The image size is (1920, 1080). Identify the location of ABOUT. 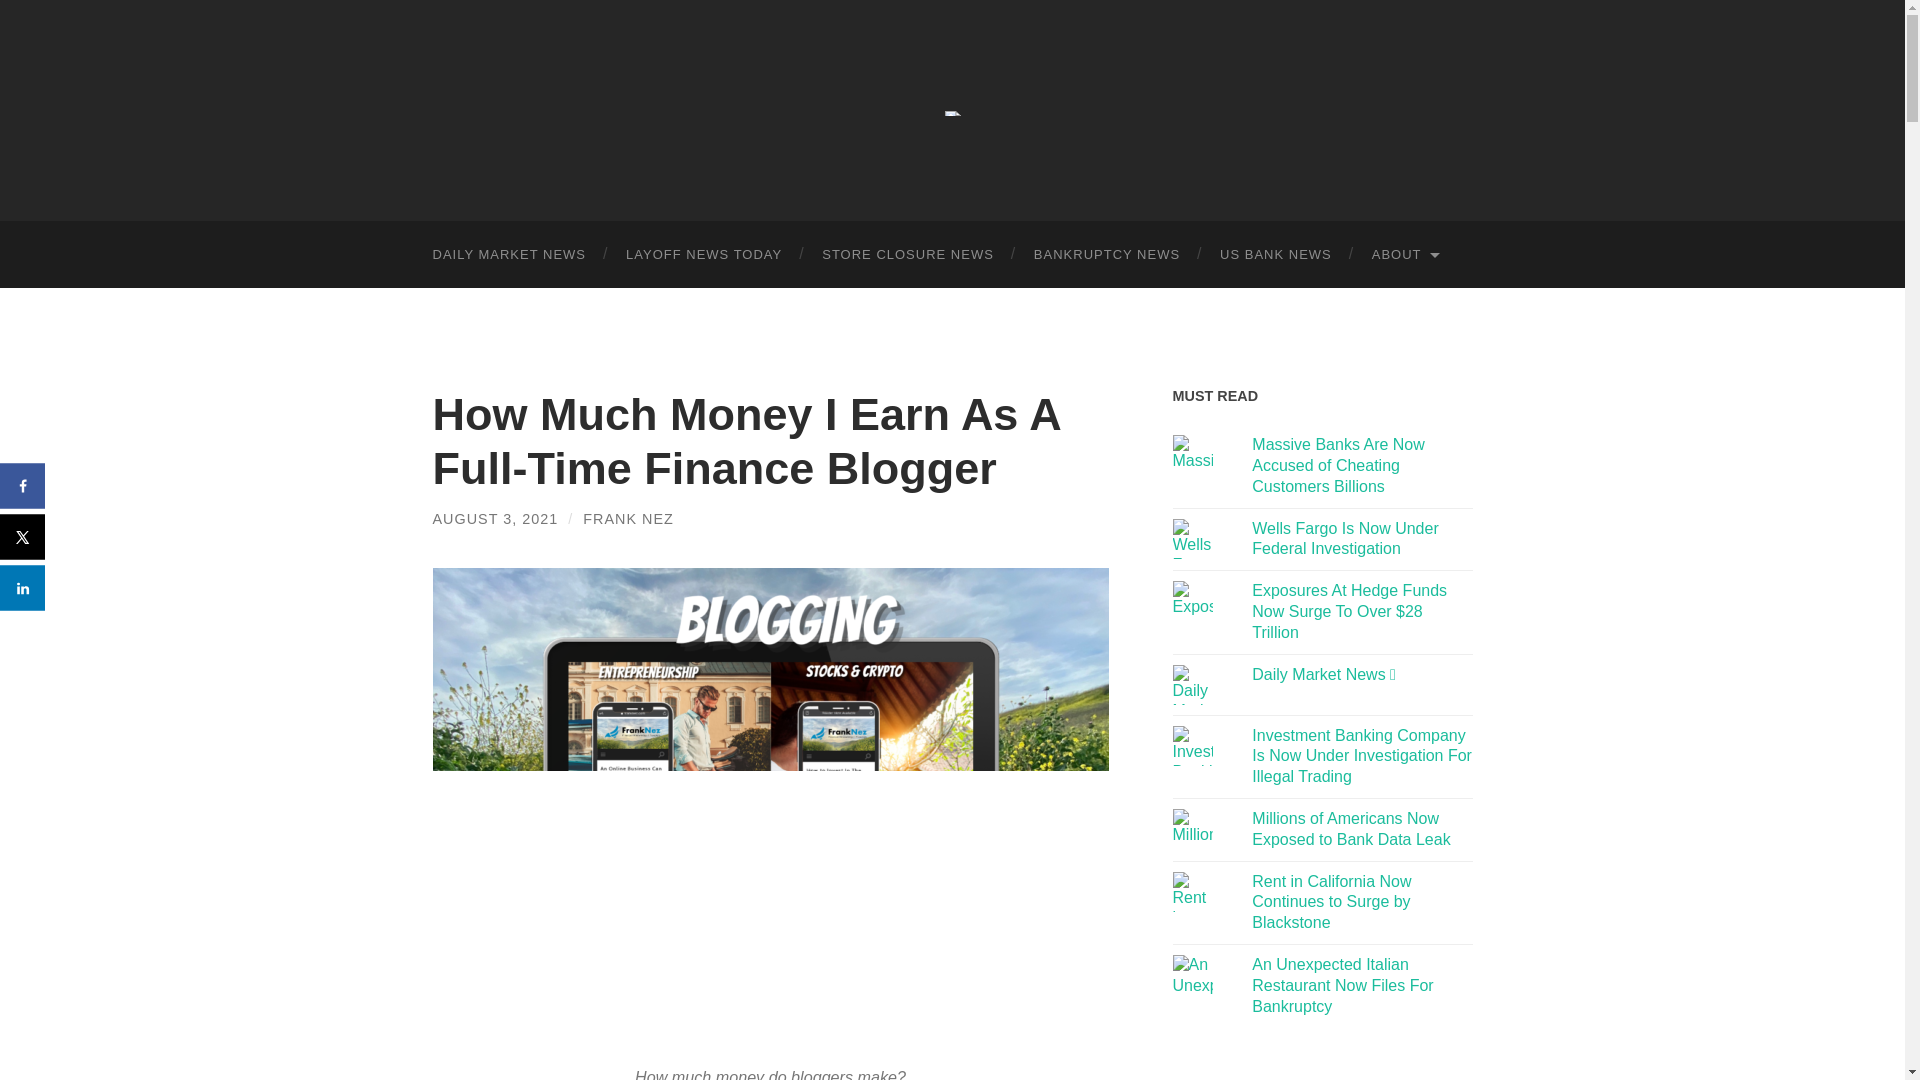
(1404, 254).